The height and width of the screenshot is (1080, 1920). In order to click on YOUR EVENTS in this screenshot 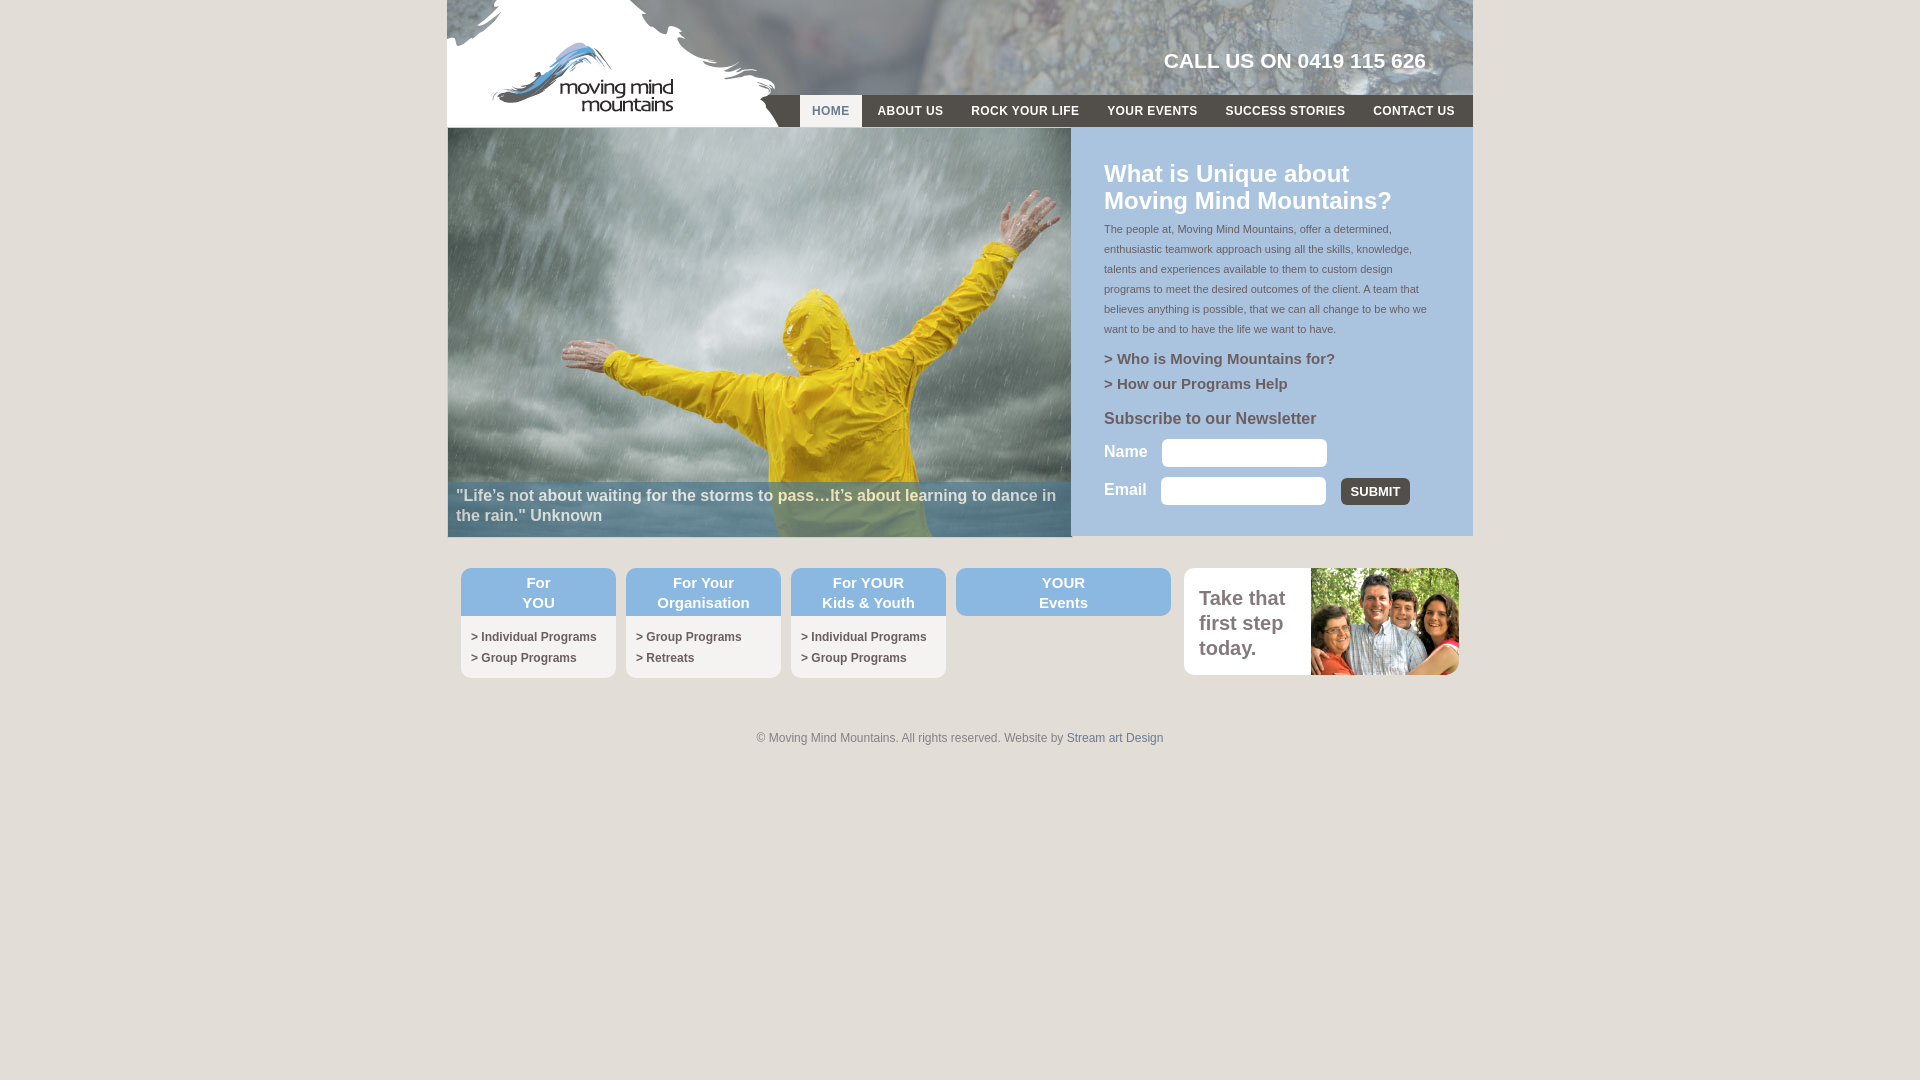, I will do `click(1152, 111)`.